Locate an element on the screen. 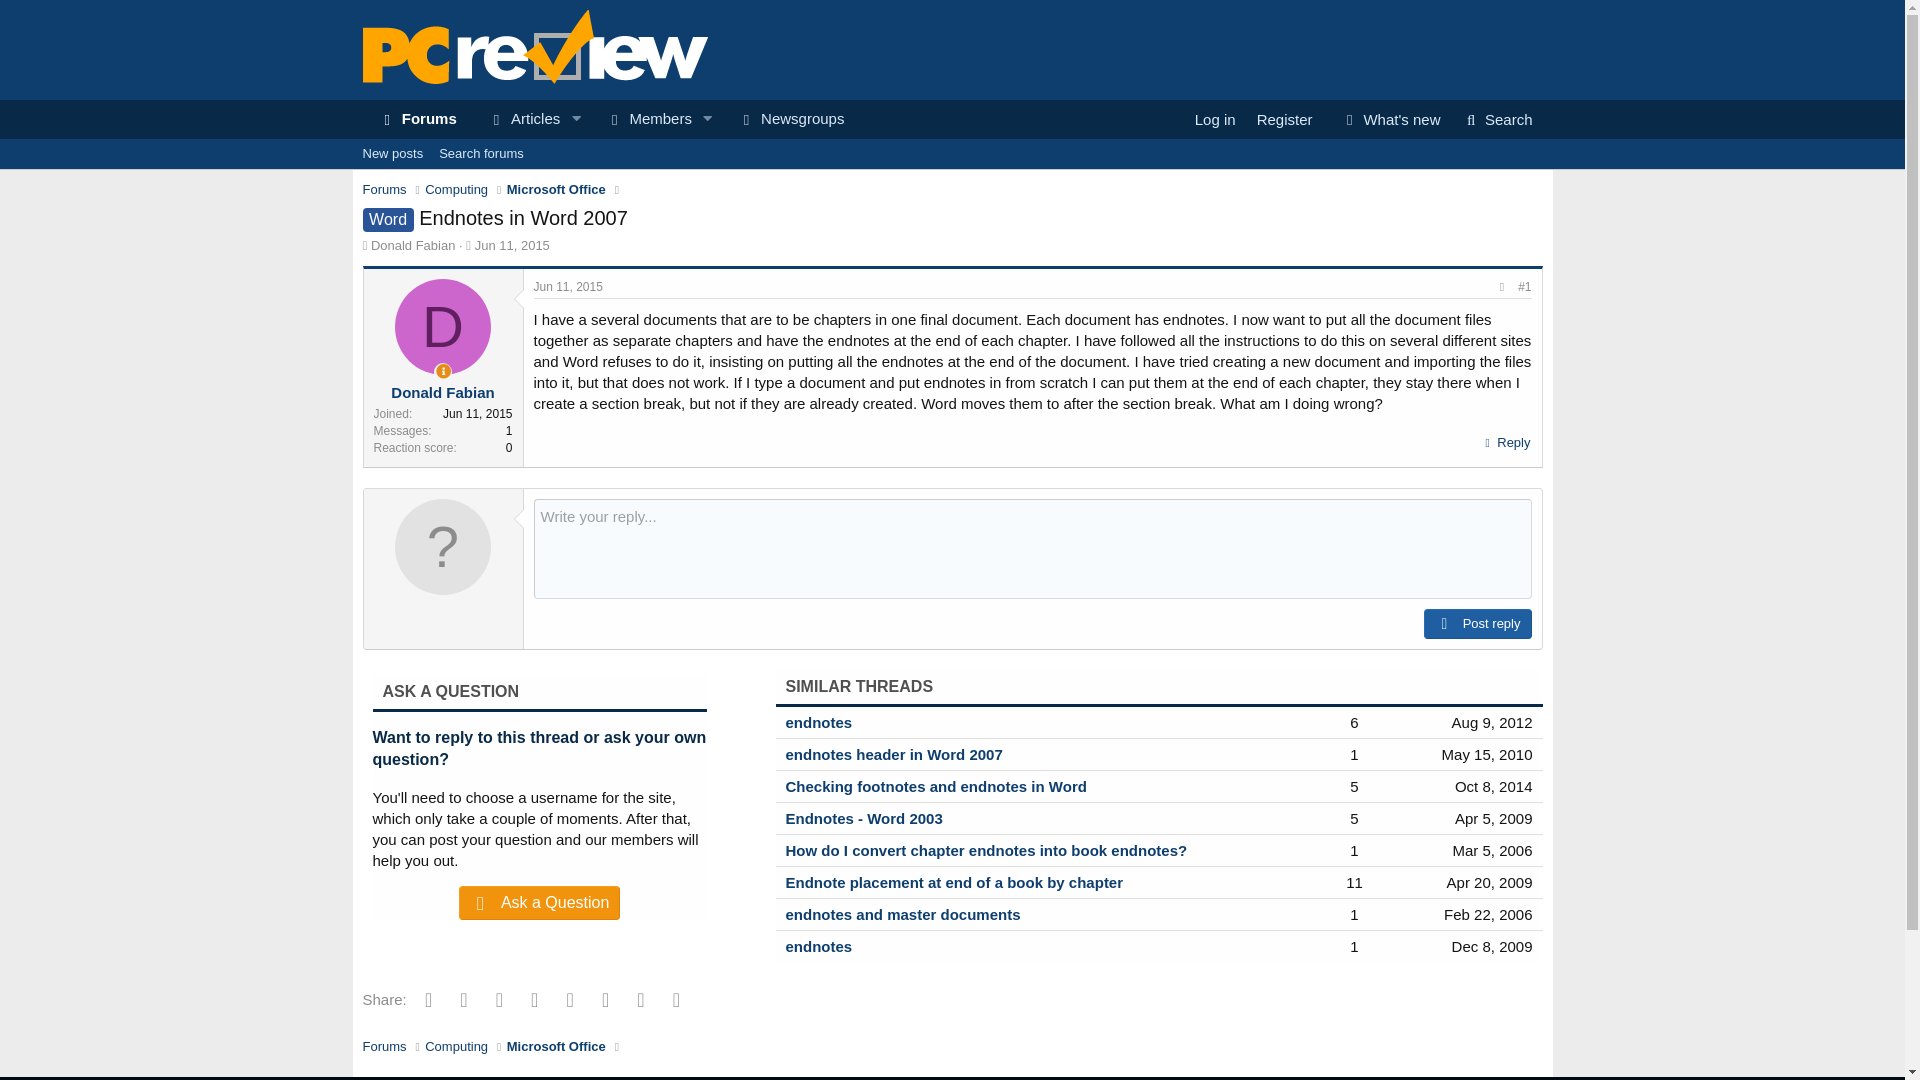 This screenshot has height=1080, width=1920. Dec 8, 2009 at 3:01 AM is located at coordinates (416, 120).